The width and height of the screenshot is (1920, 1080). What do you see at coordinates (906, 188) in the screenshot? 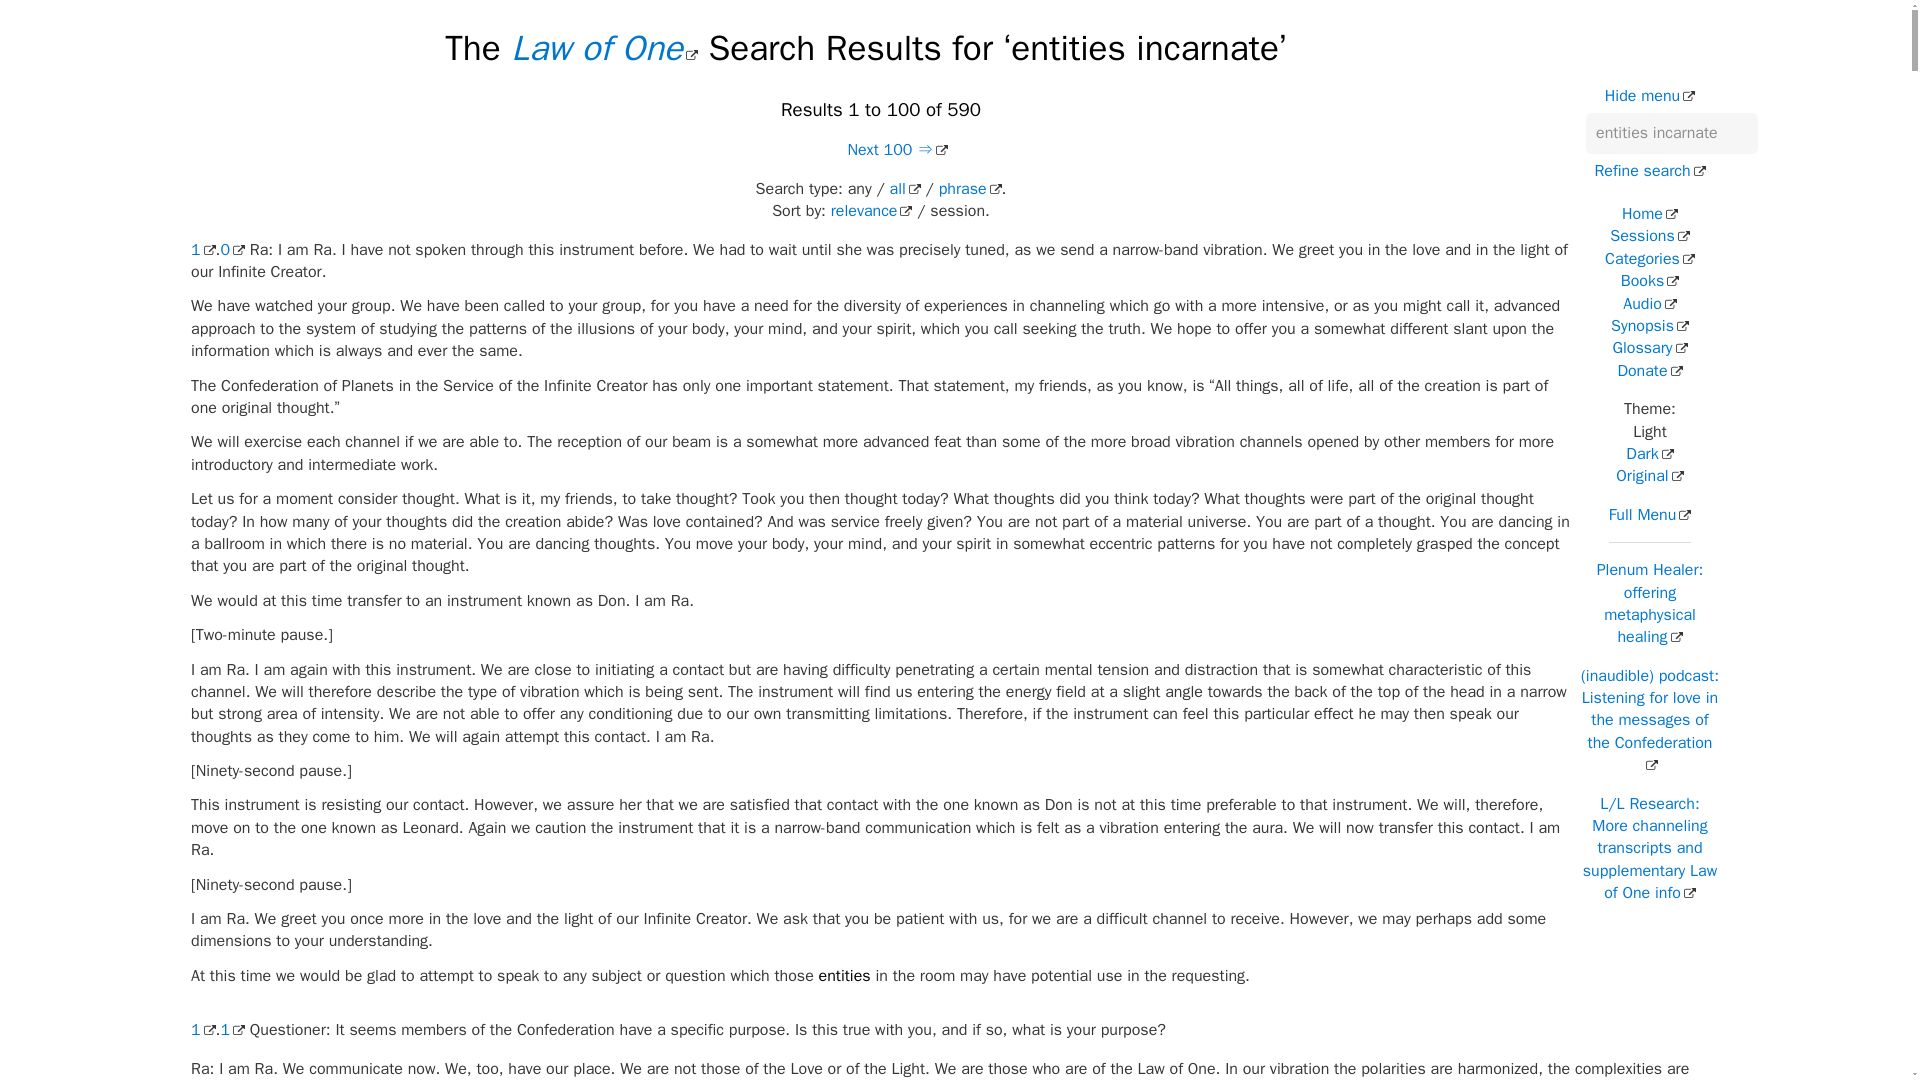
I see `all` at bounding box center [906, 188].